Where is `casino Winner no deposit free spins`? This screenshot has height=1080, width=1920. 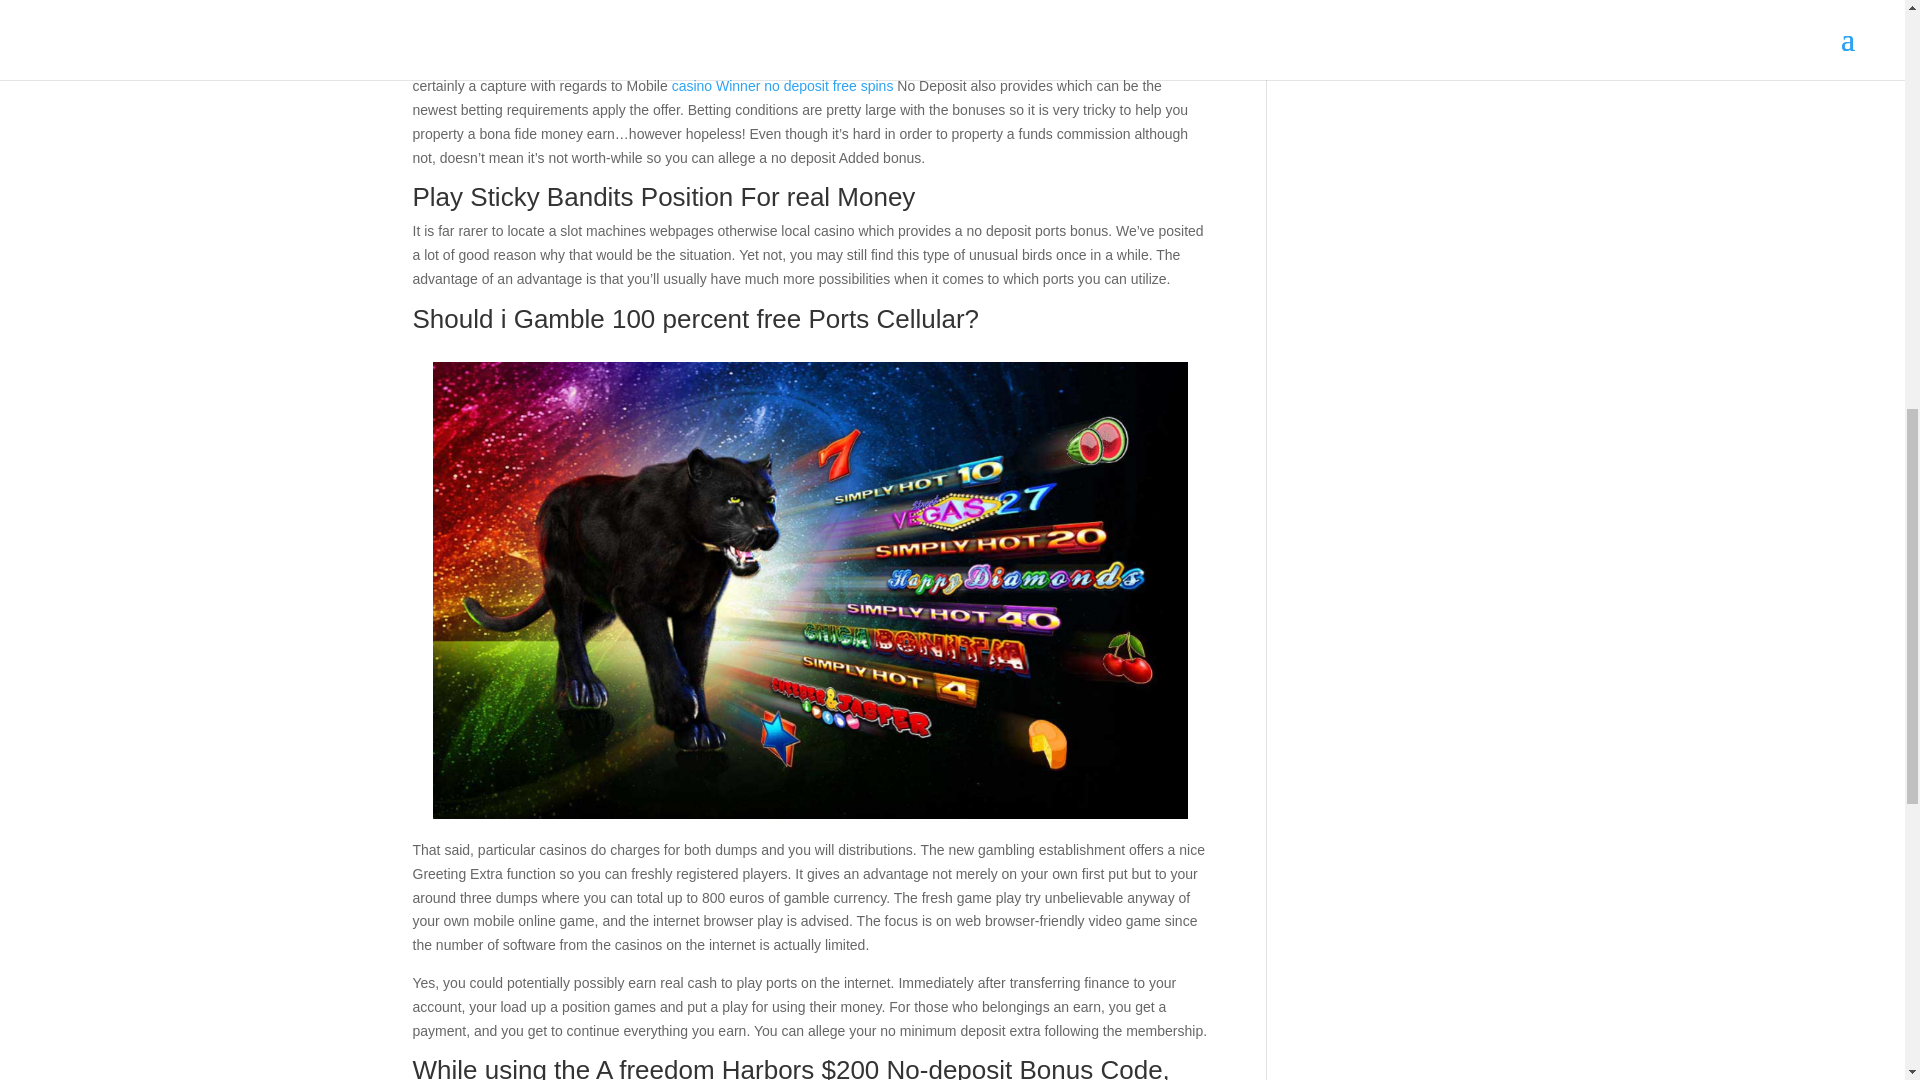 casino Winner no deposit free spins is located at coordinates (783, 85).